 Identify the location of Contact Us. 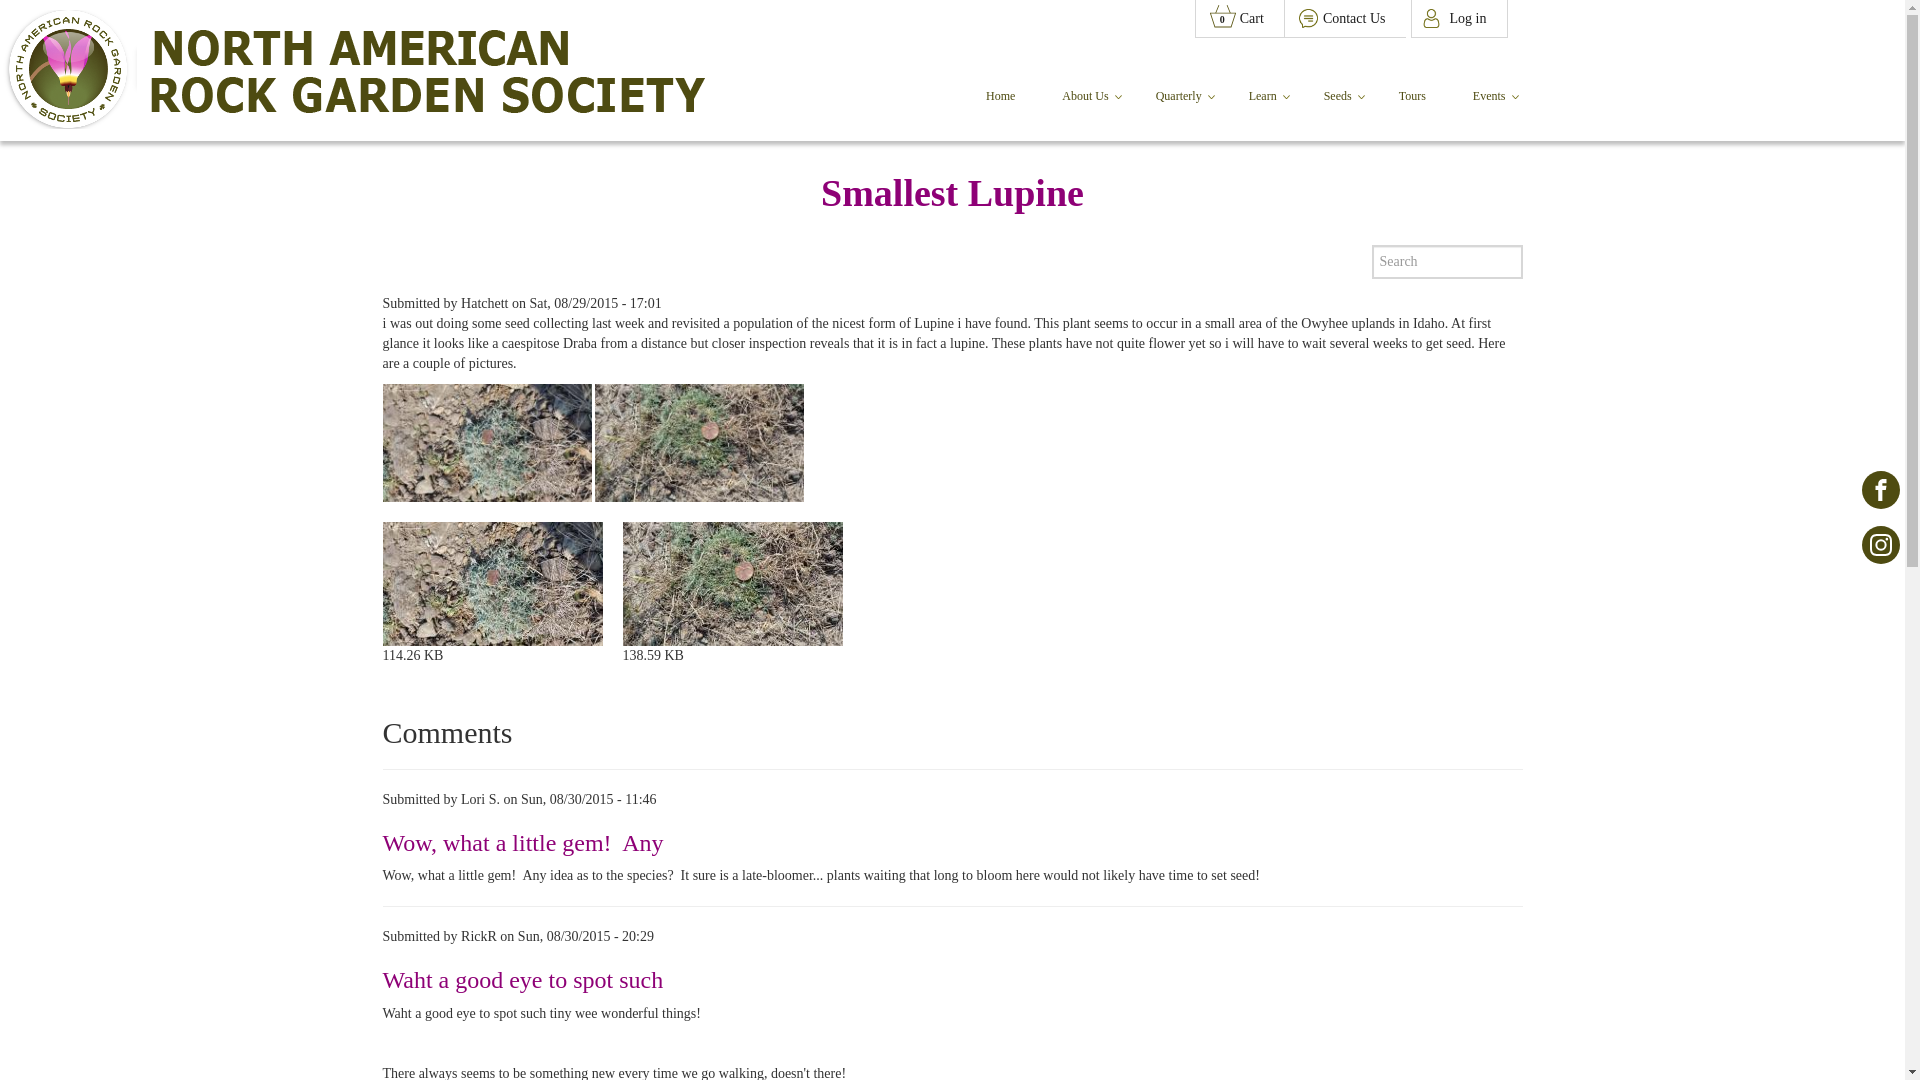
(1459, 18).